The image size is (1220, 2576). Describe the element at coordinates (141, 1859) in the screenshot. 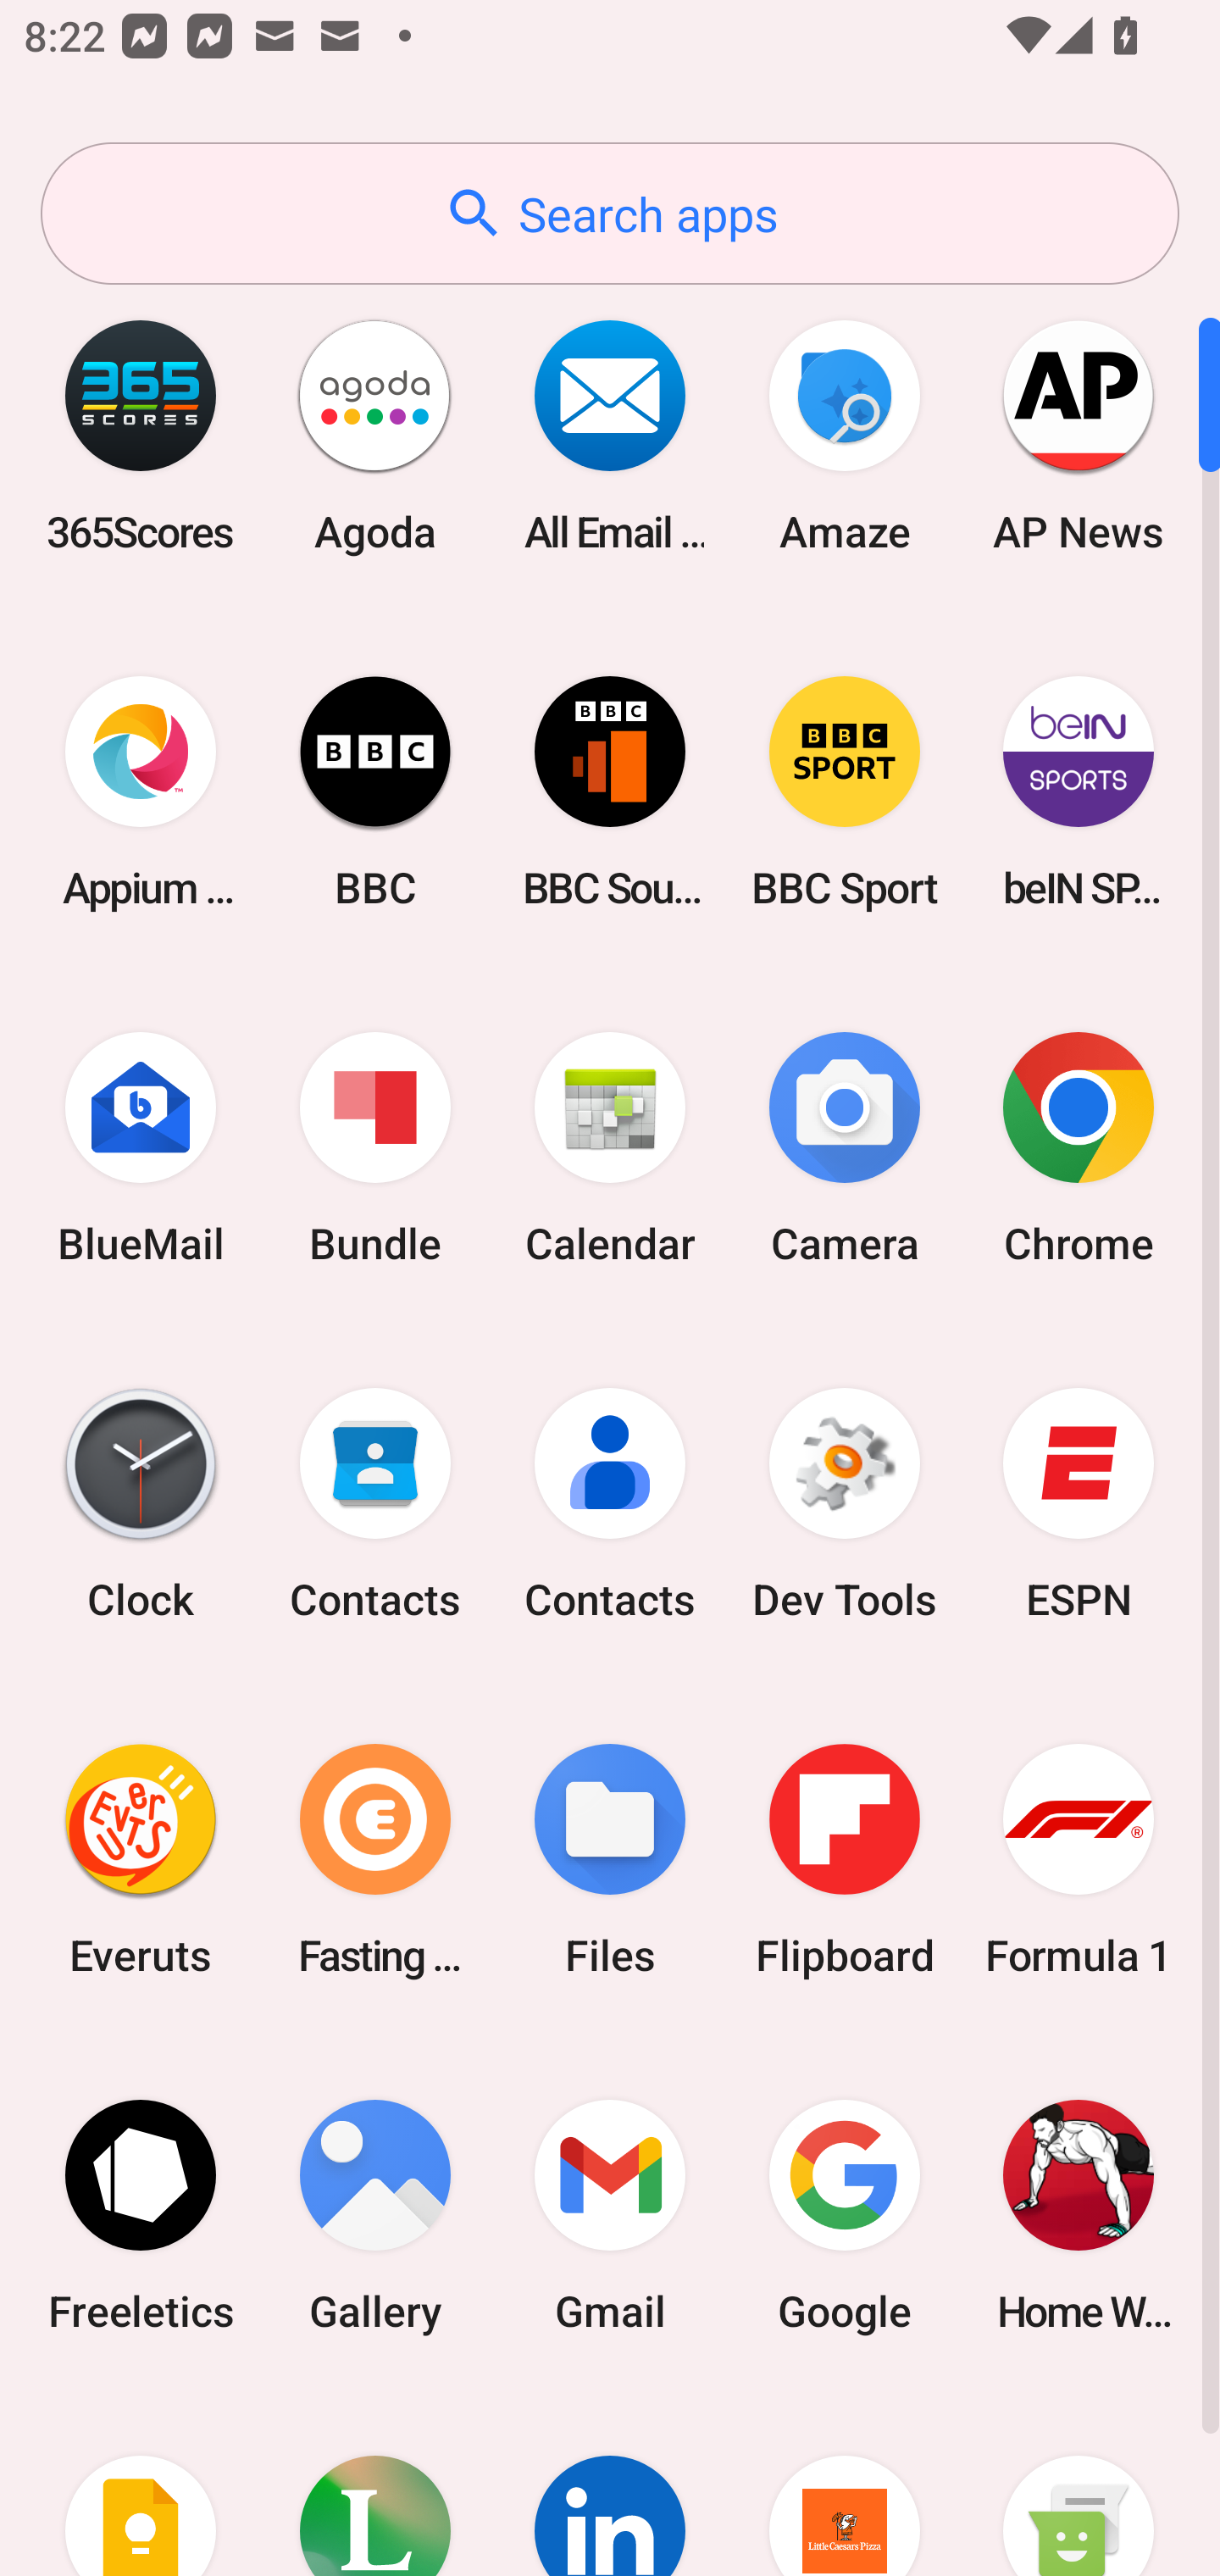

I see `Everuts` at that location.